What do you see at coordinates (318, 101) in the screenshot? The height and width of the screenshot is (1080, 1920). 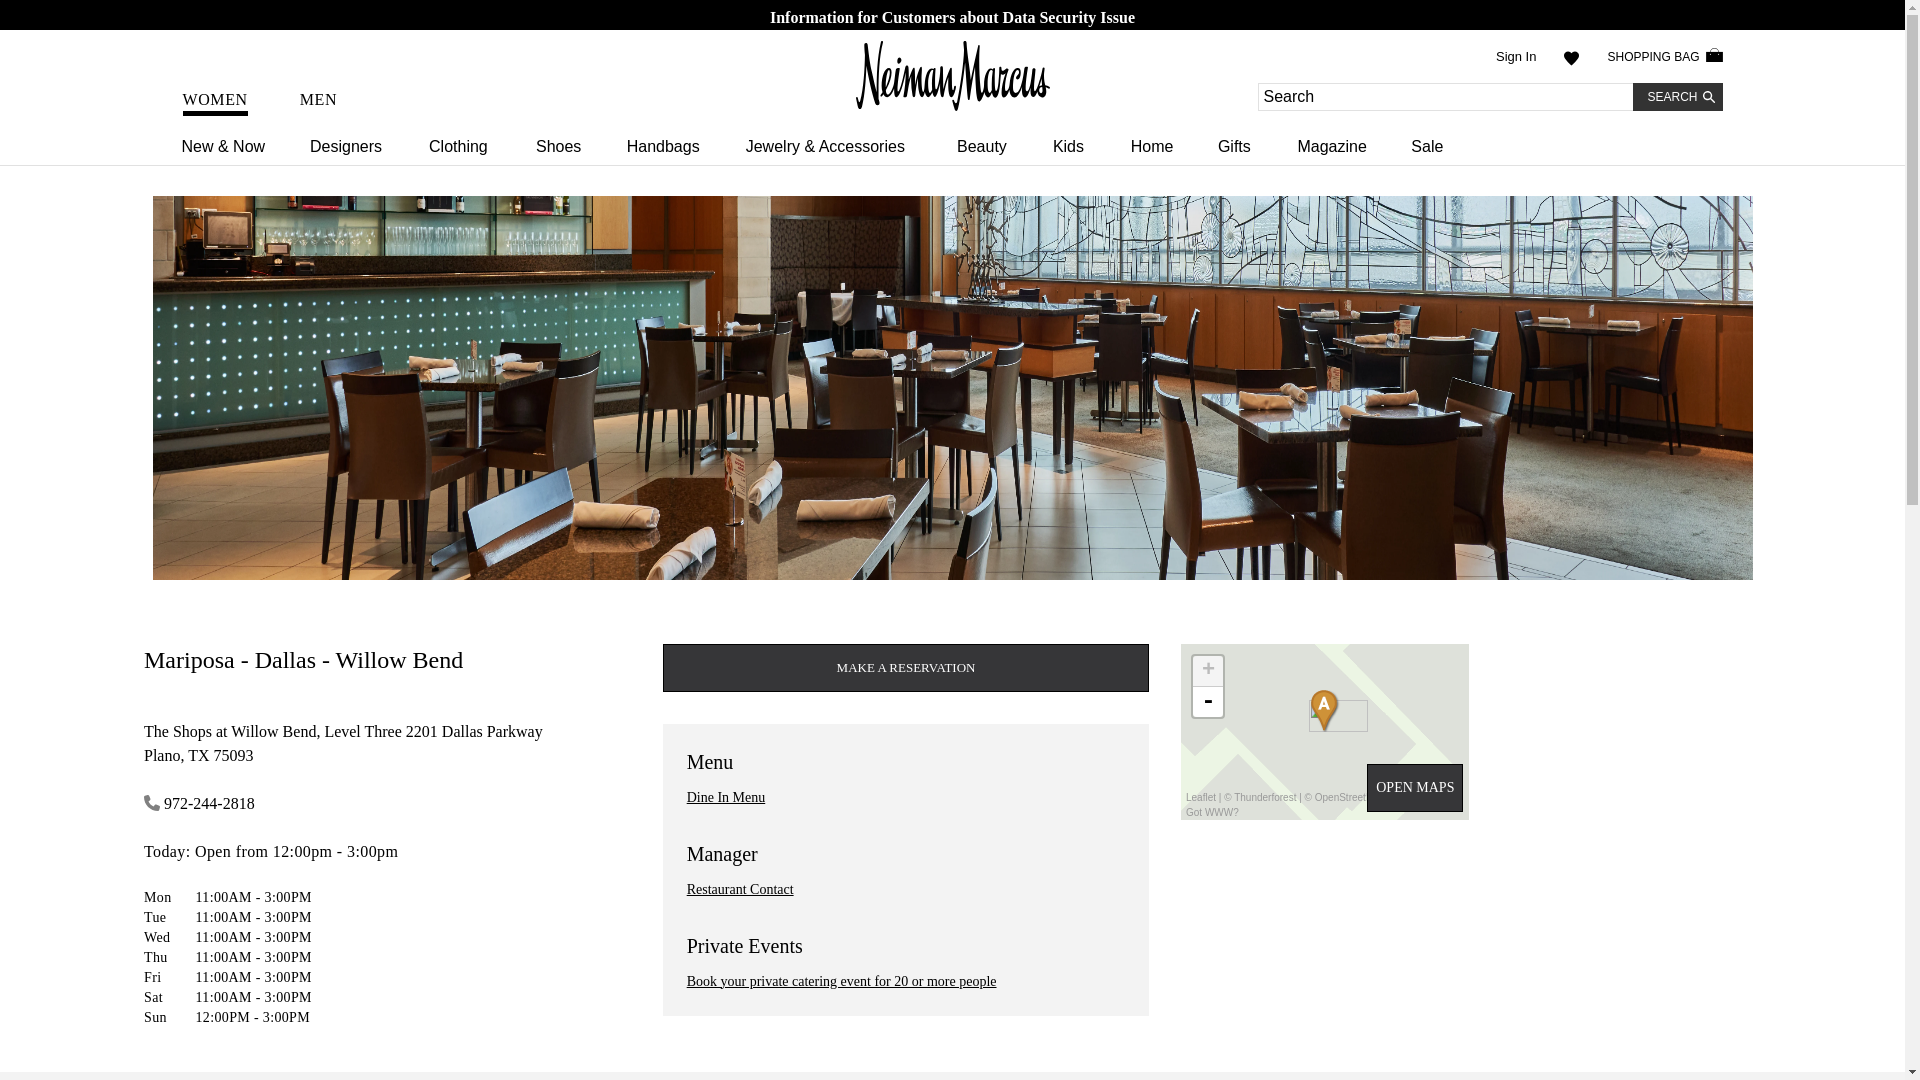 I see `MEN` at bounding box center [318, 101].